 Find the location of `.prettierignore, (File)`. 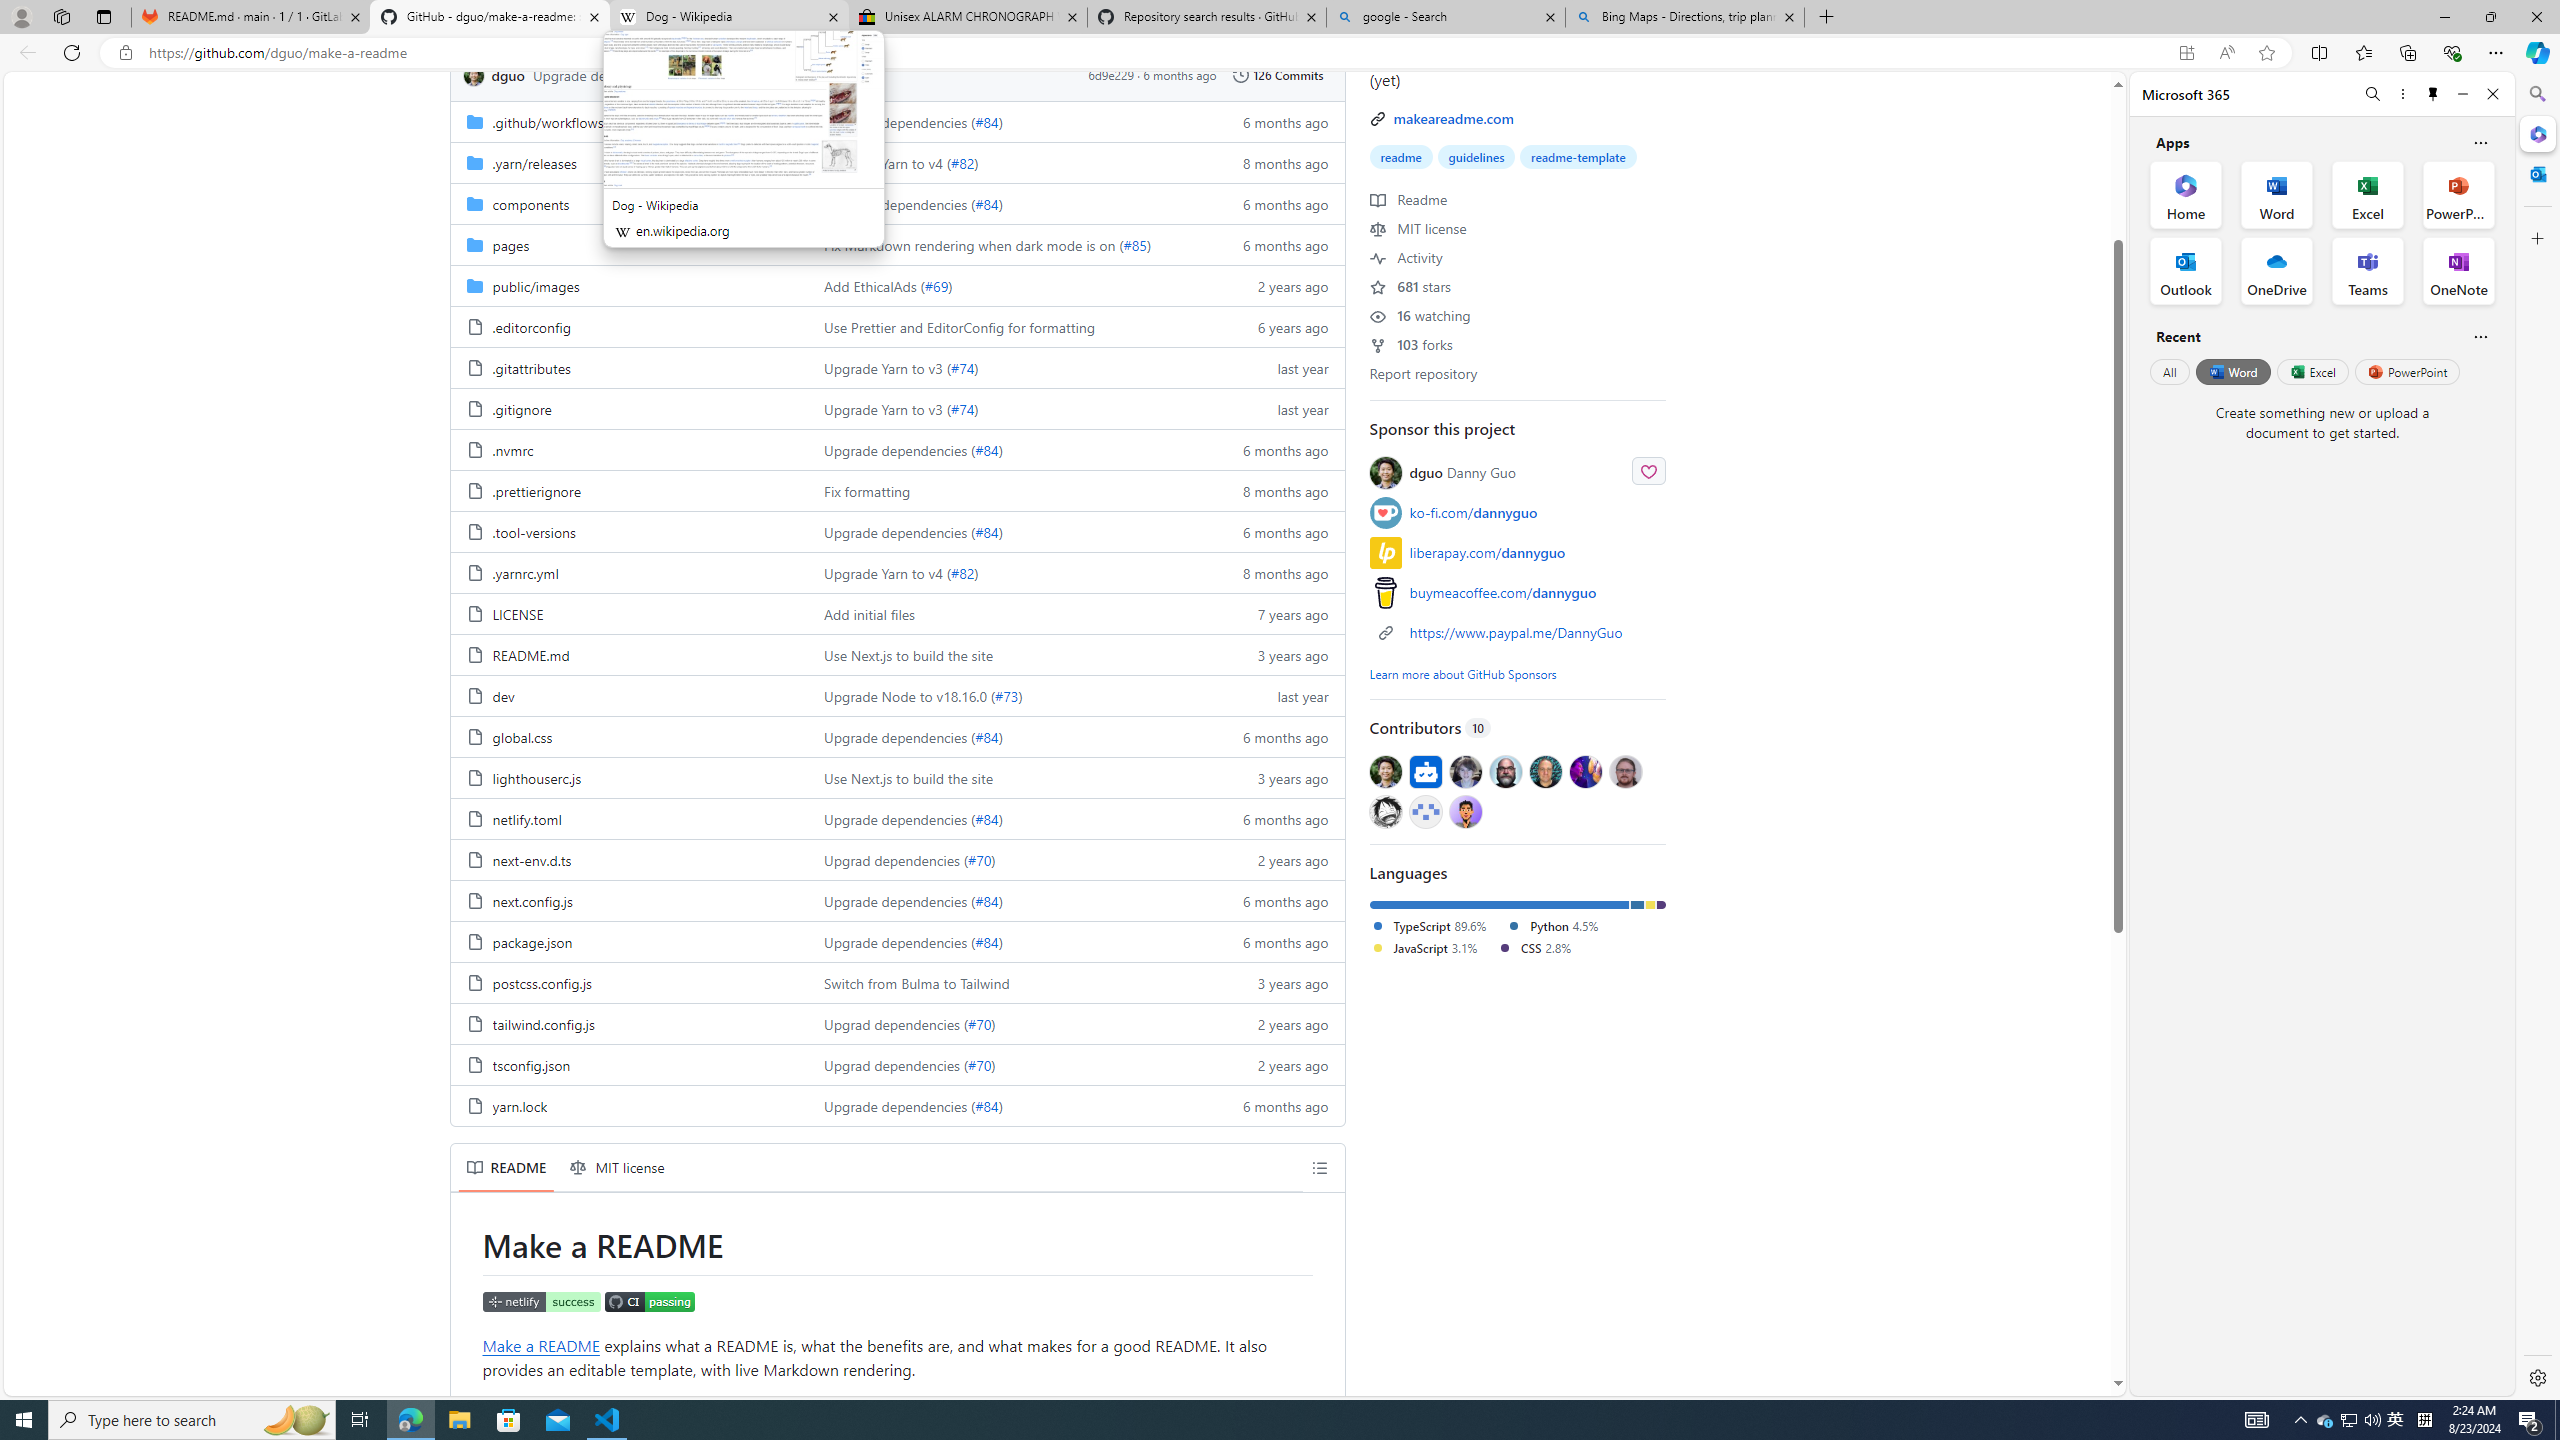

.prettierignore, (File) is located at coordinates (629, 490).